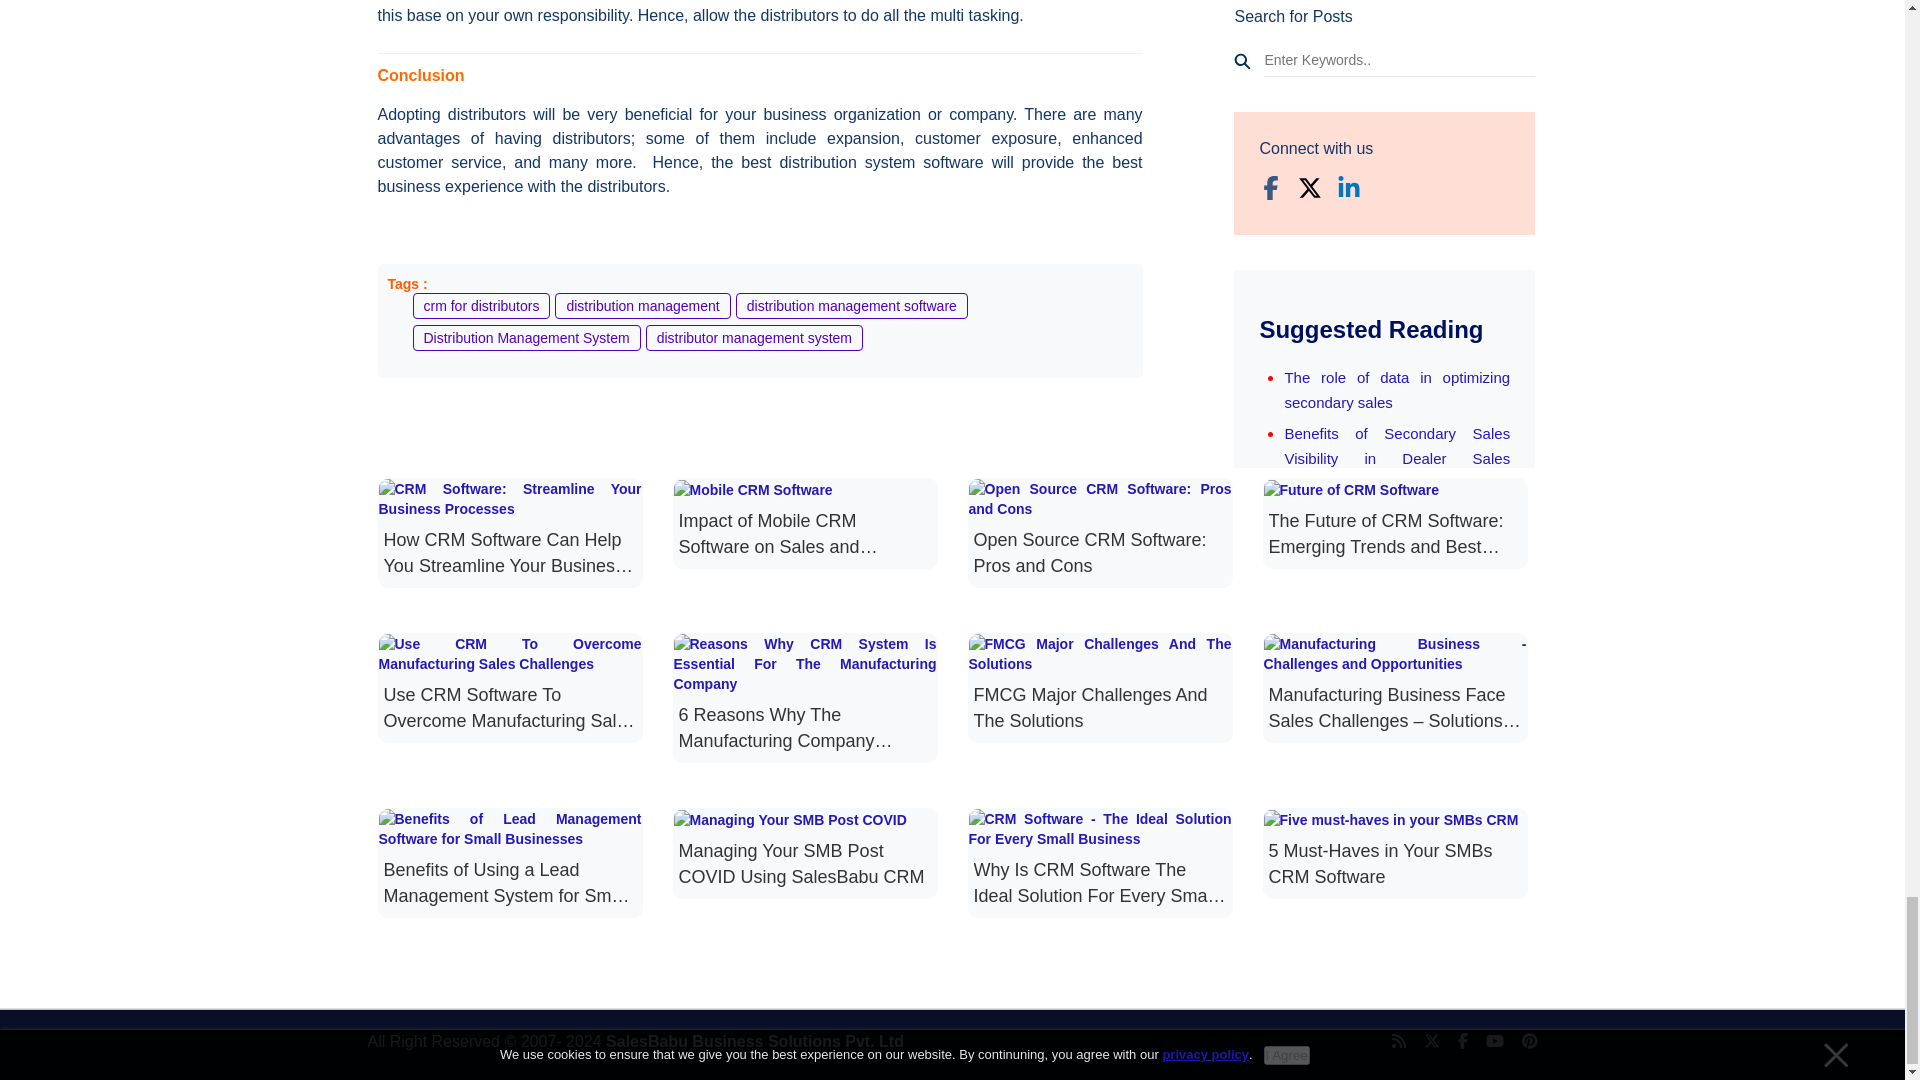 The height and width of the screenshot is (1080, 1920). Describe the element at coordinates (851, 305) in the screenshot. I see `distribution management software` at that location.